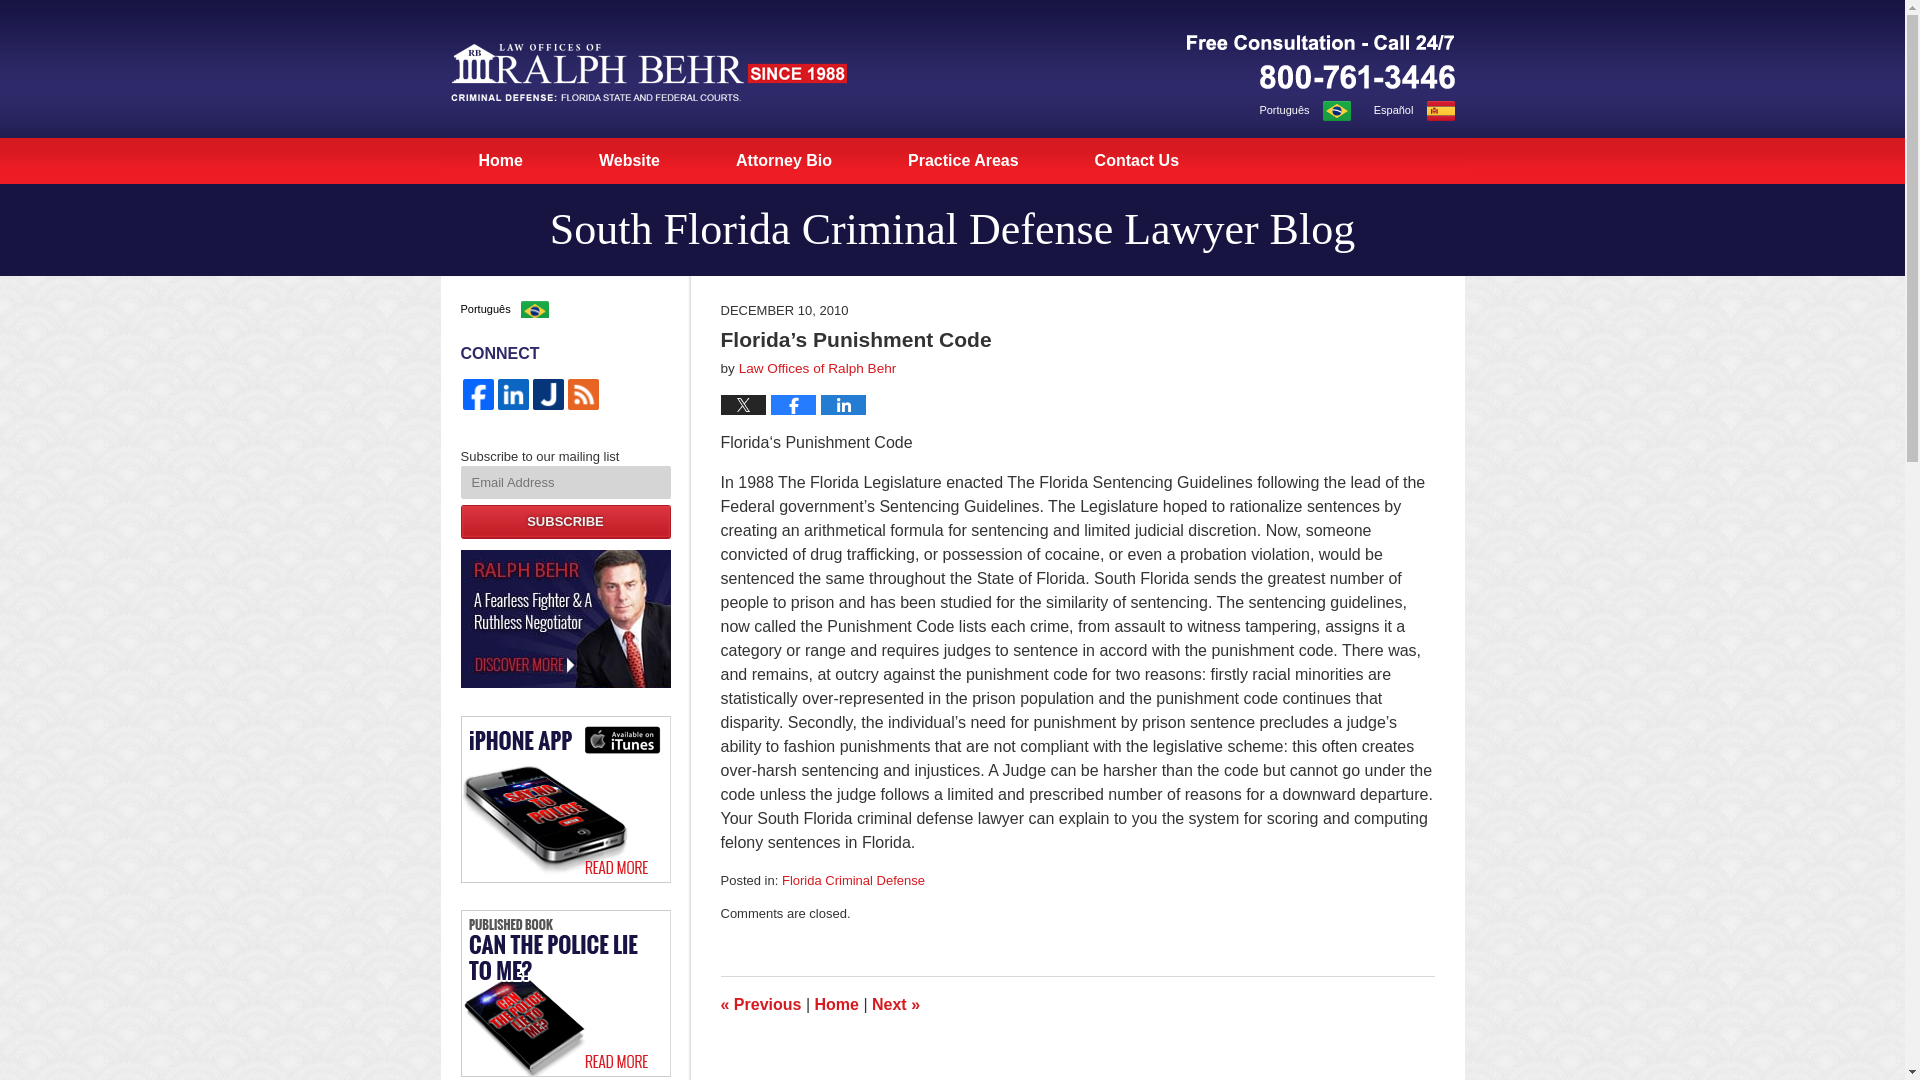 The width and height of the screenshot is (1920, 1080). Describe the element at coordinates (583, 394) in the screenshot. I see `Feed` at that location.